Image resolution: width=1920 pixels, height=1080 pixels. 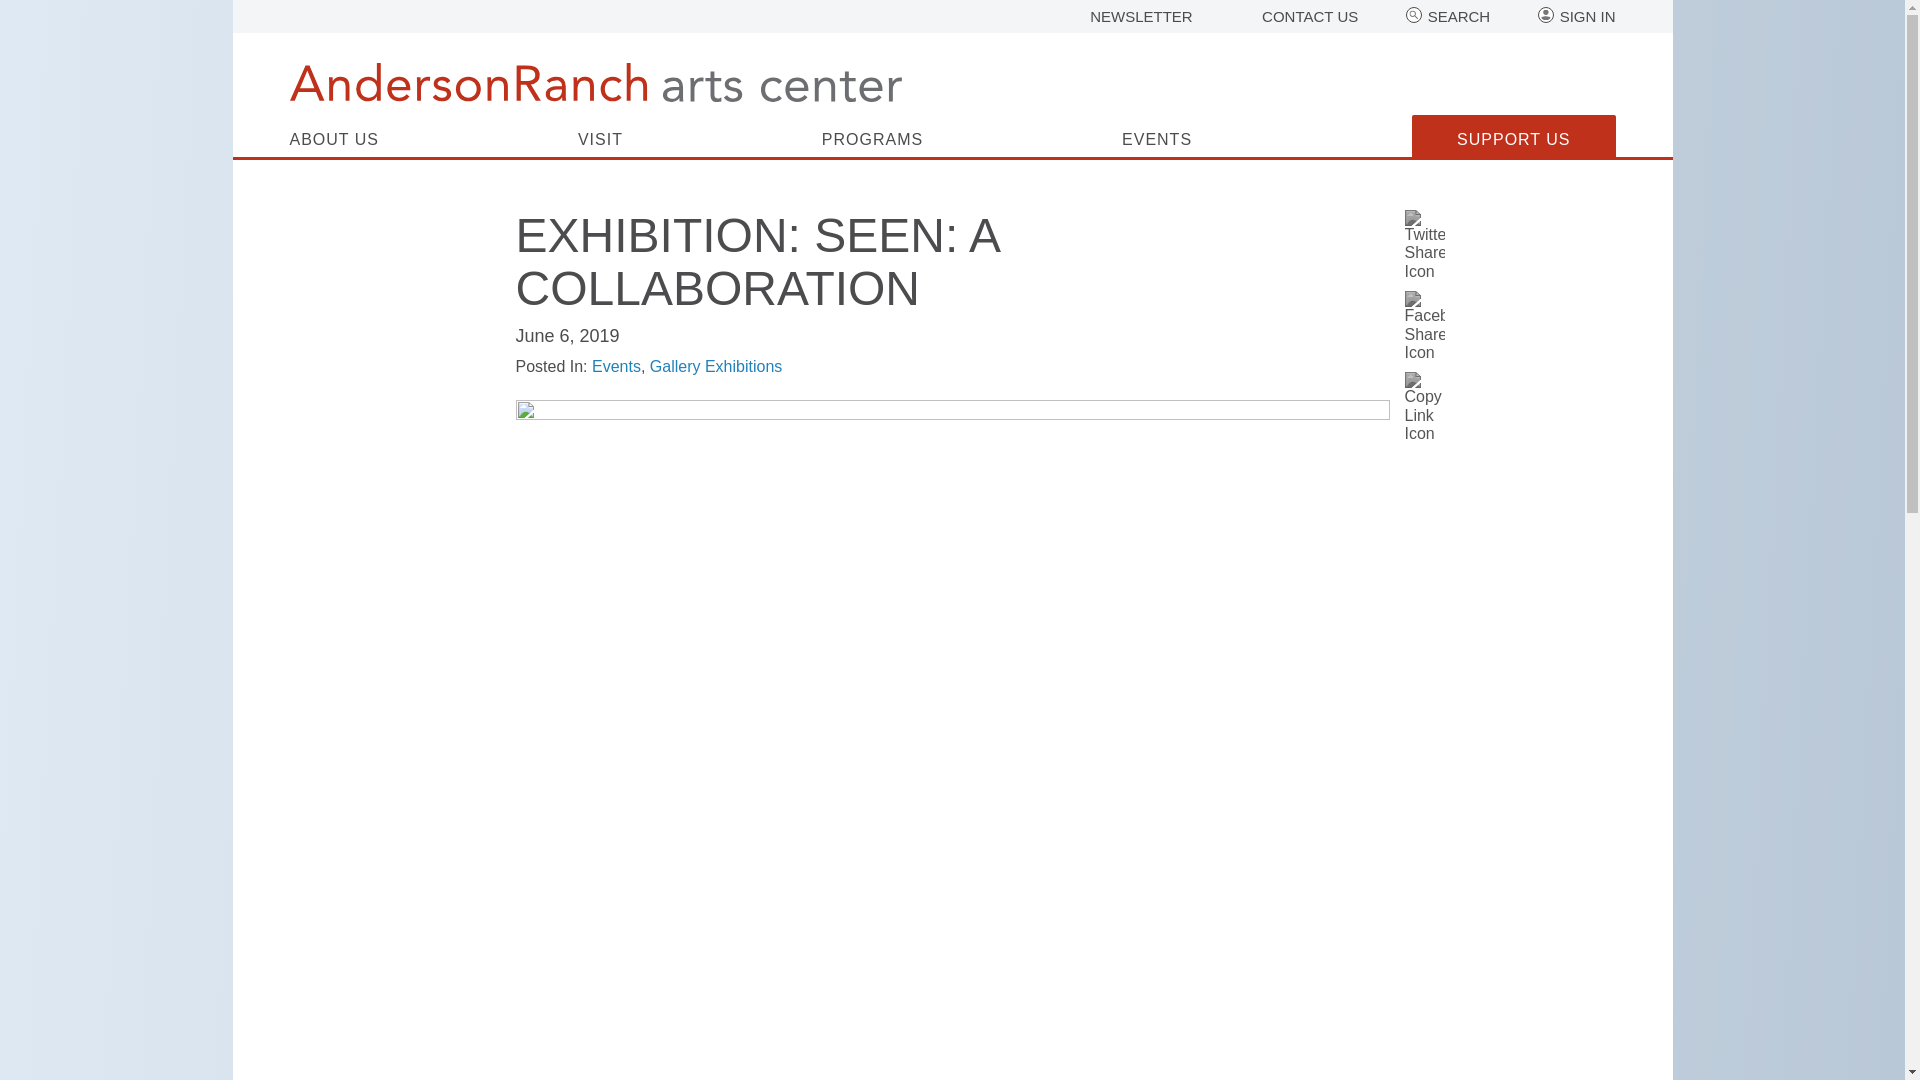 I want to click on EVENTS, so click(x=1156, y=145).